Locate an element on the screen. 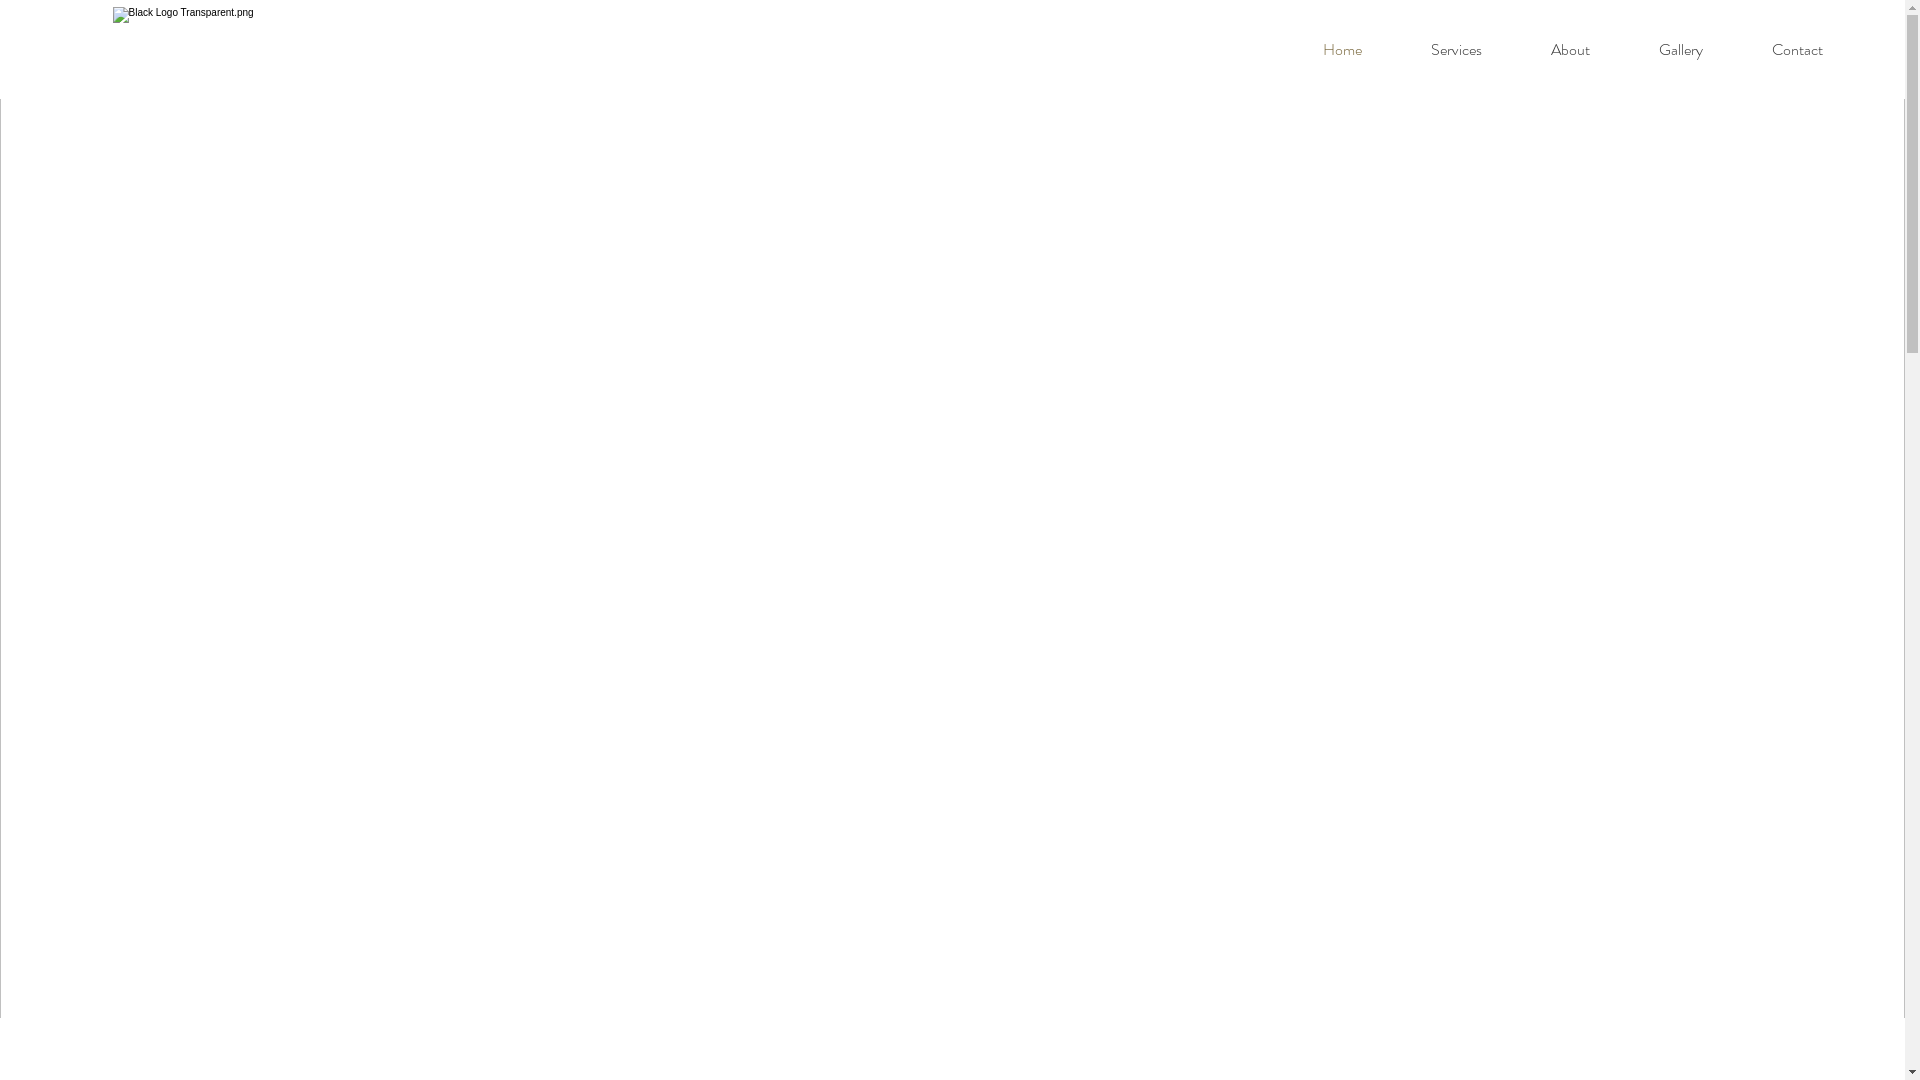  Gallery is located at coordinates (1680, 50).